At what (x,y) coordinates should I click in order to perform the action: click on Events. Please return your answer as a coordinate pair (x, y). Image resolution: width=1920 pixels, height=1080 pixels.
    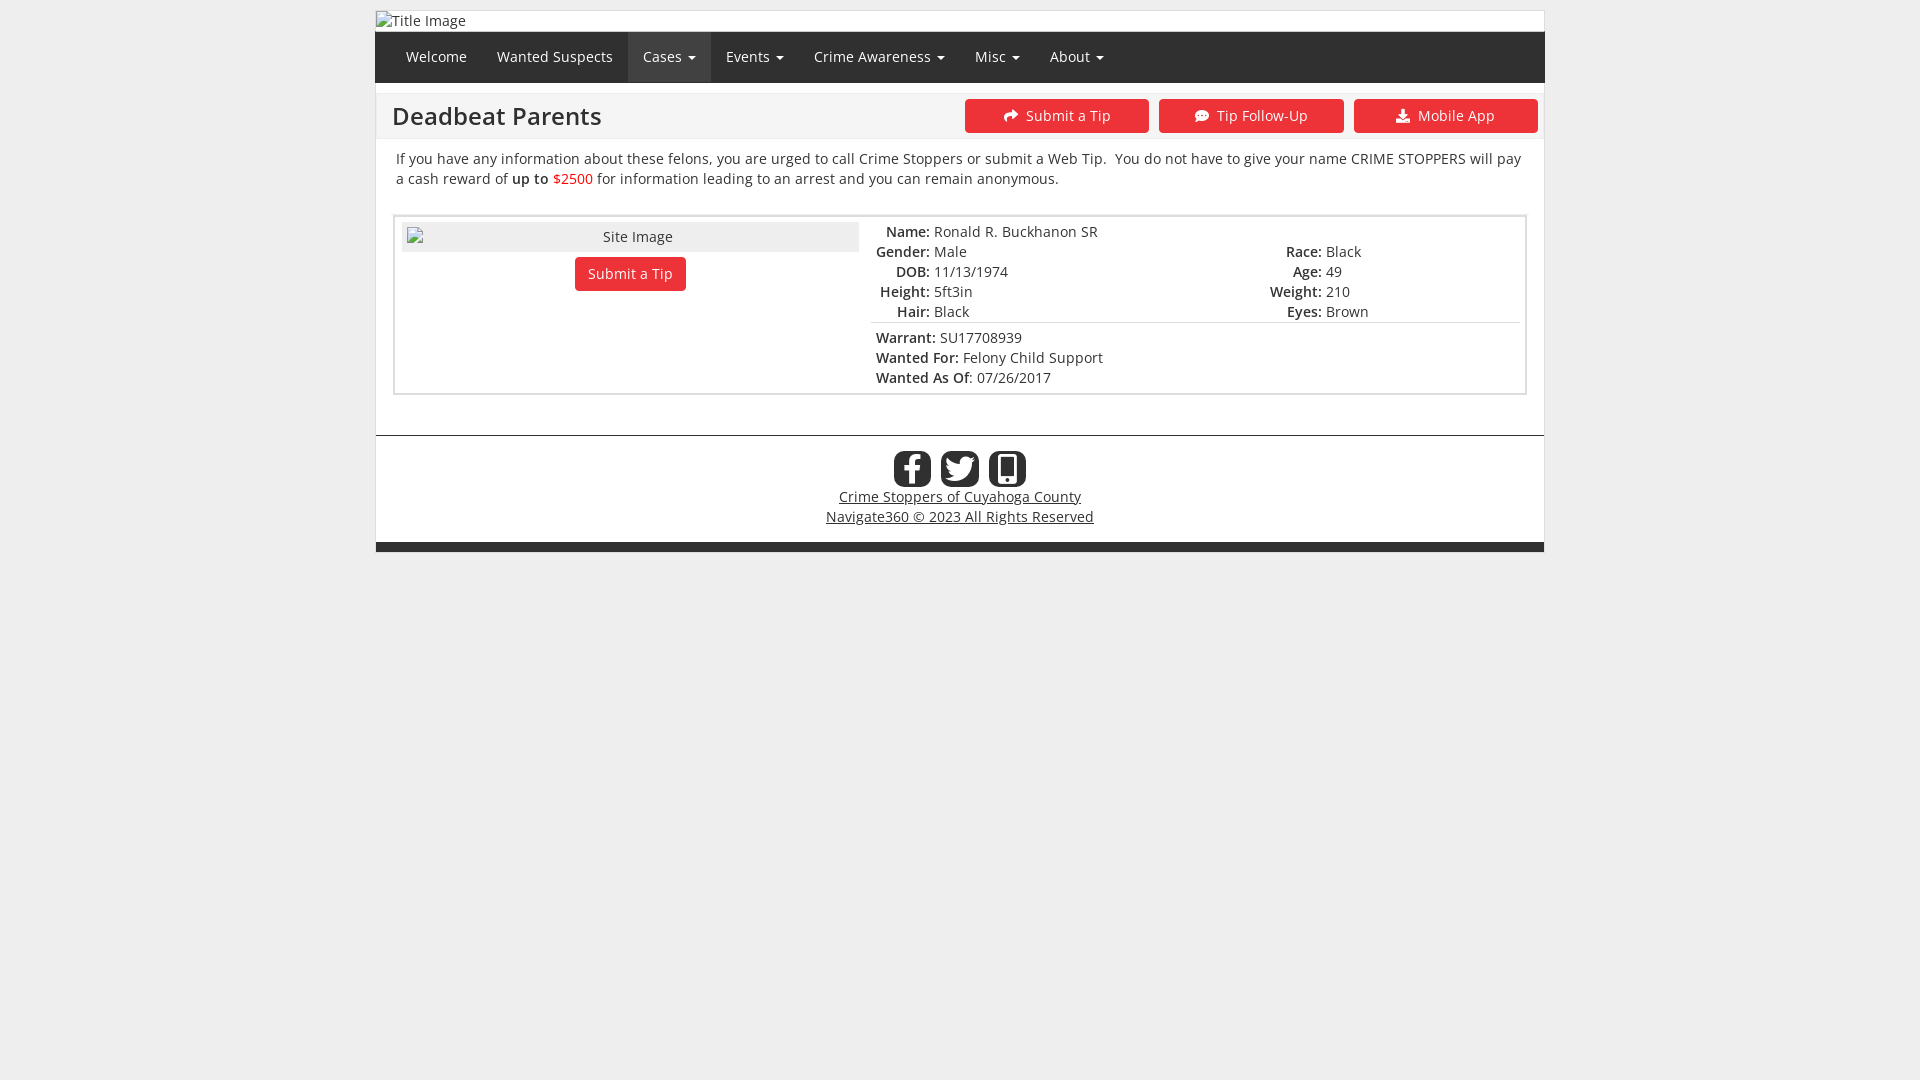
    Looking at the image, I should click on (755, 57).